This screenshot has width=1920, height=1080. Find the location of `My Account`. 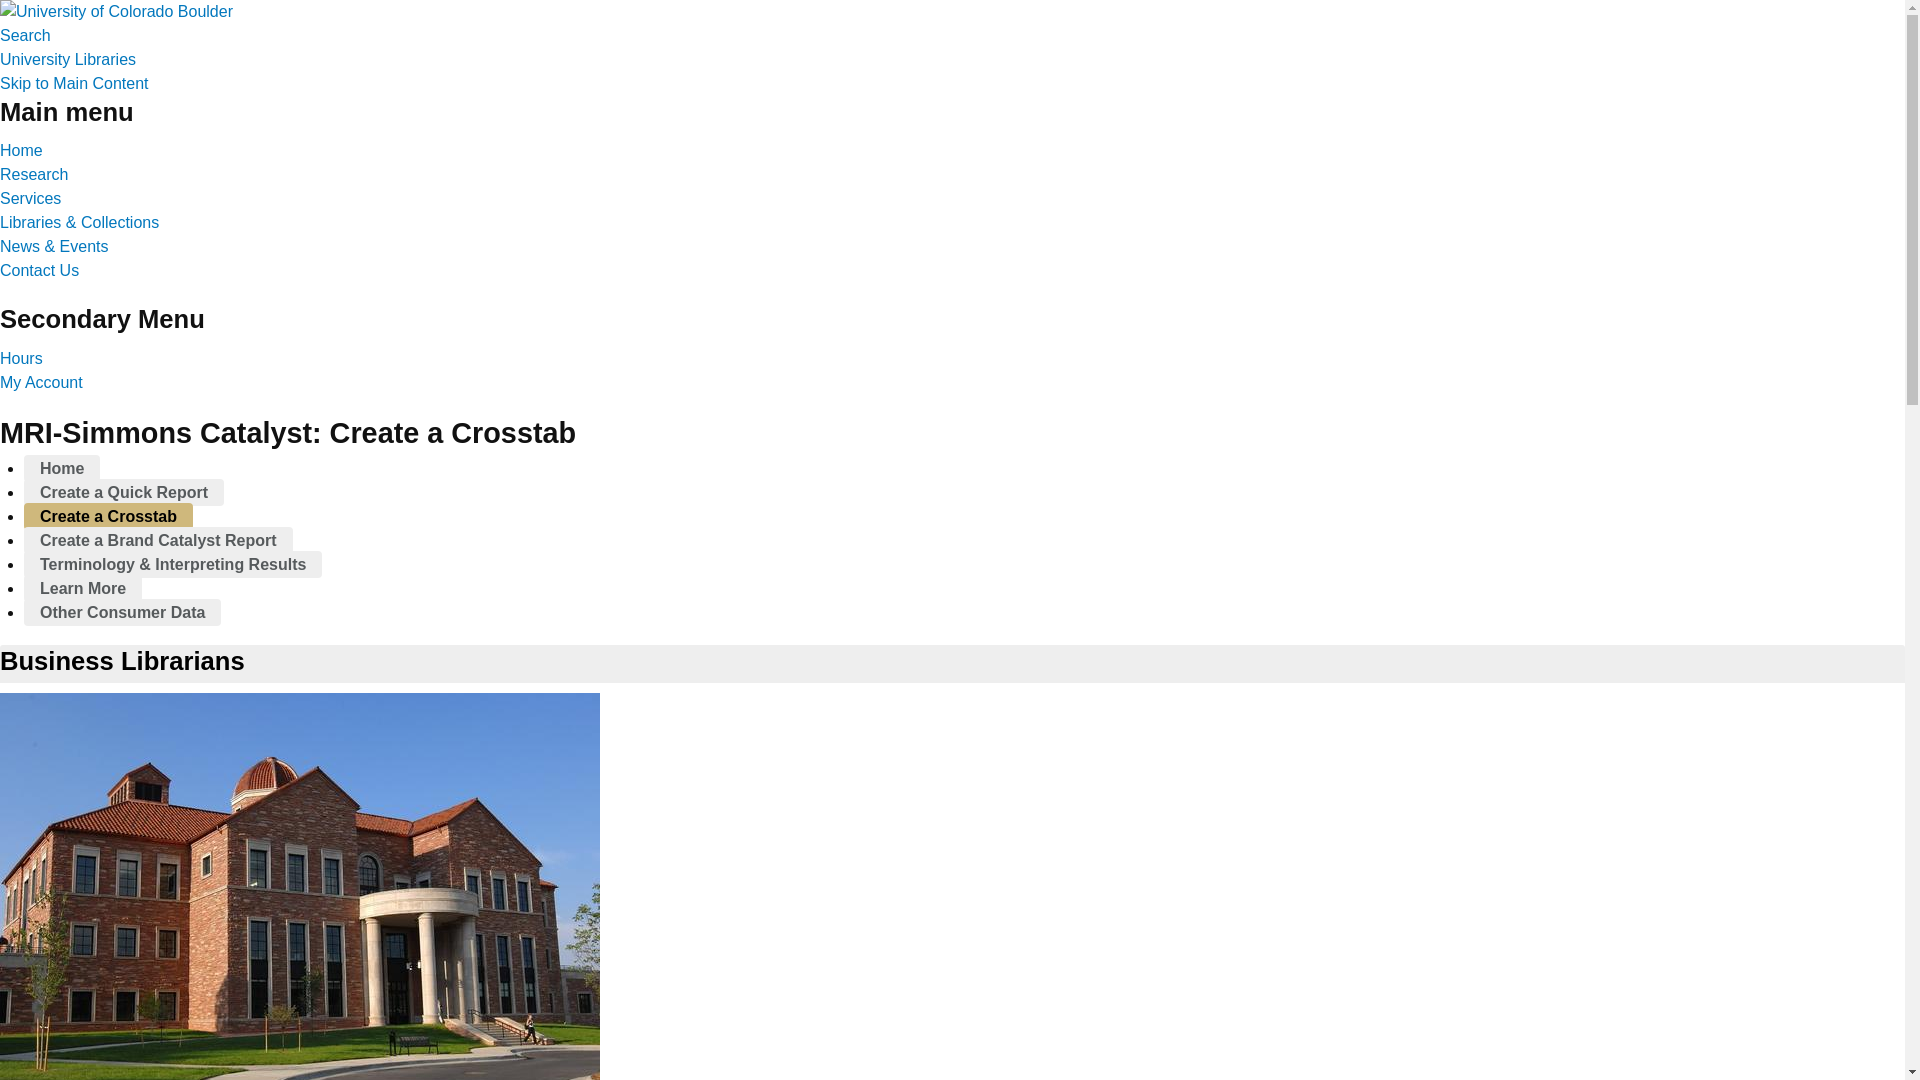

My Account is located at coordinates (41, 382).